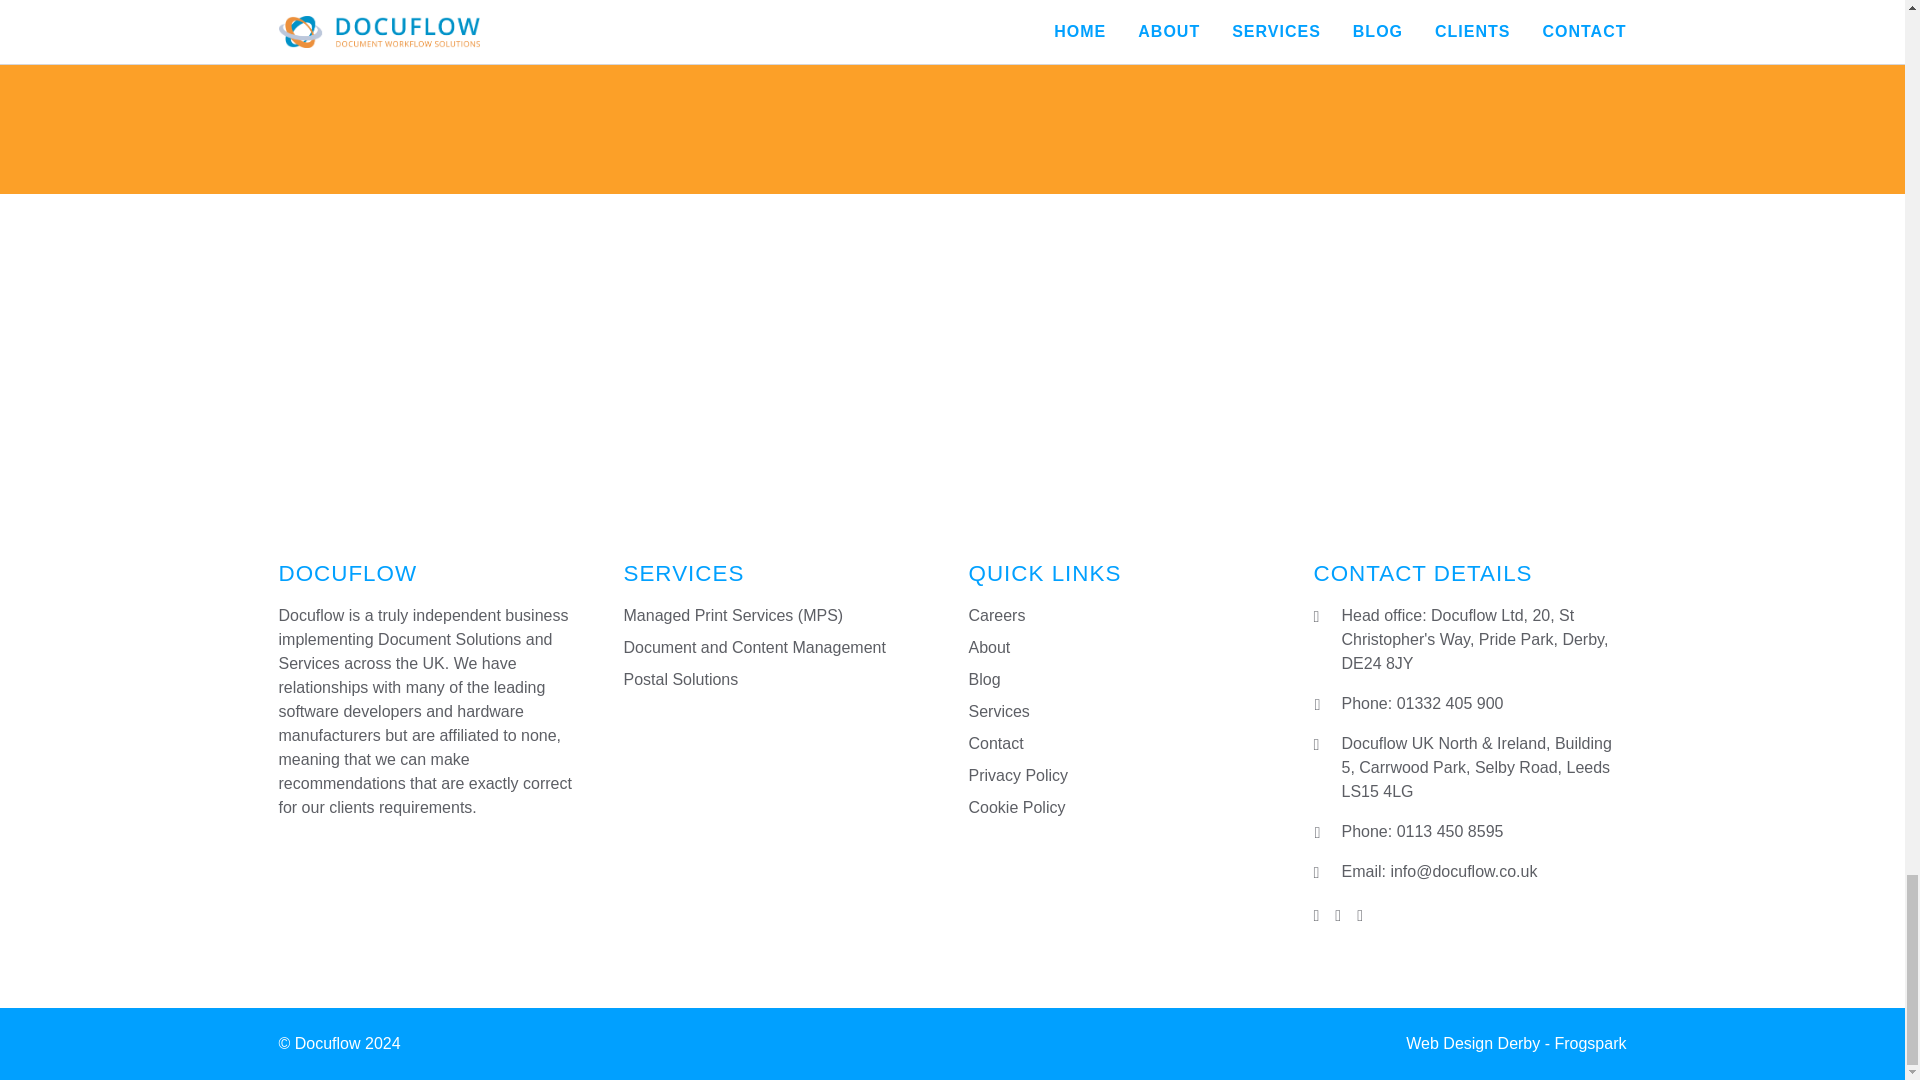 Image resolution: width=1920 pixels, height=1080 pixels. I want to click on About, so click(988, 647).